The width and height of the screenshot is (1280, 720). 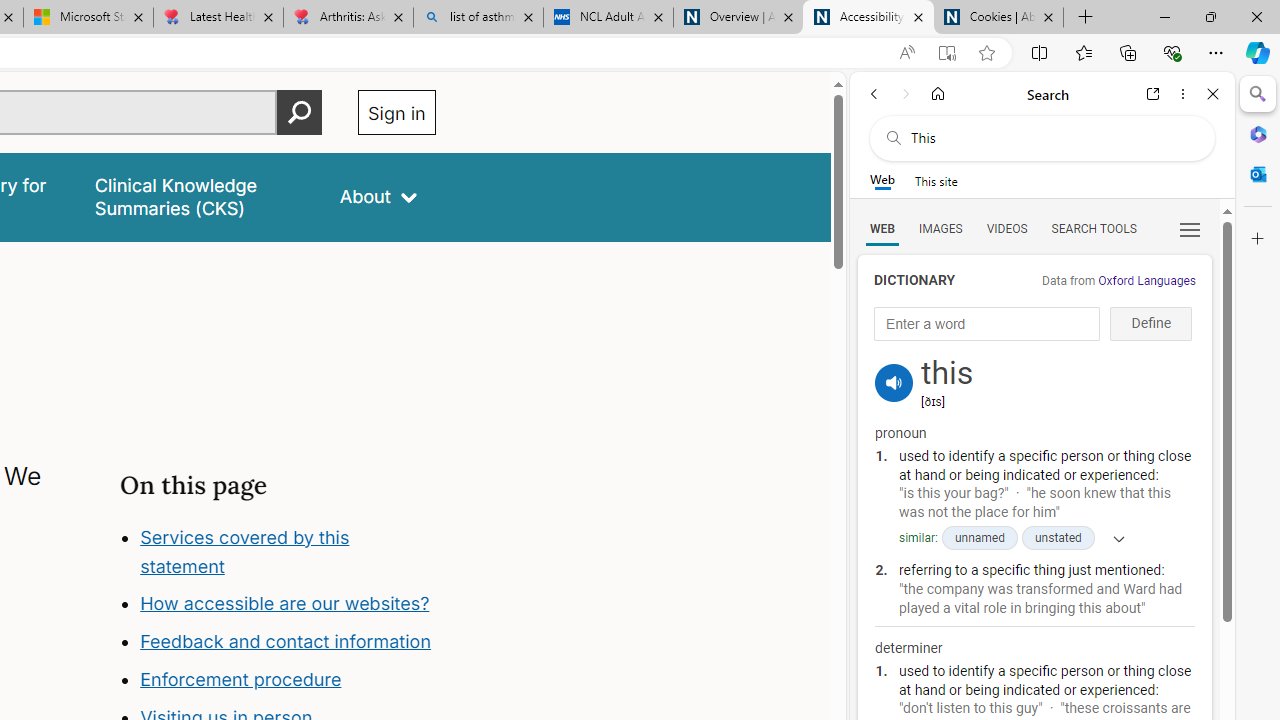 What do you see at coordinates (1058, 538) in the screenshot?
I see `unstated` at bounding box center [1058, 538].